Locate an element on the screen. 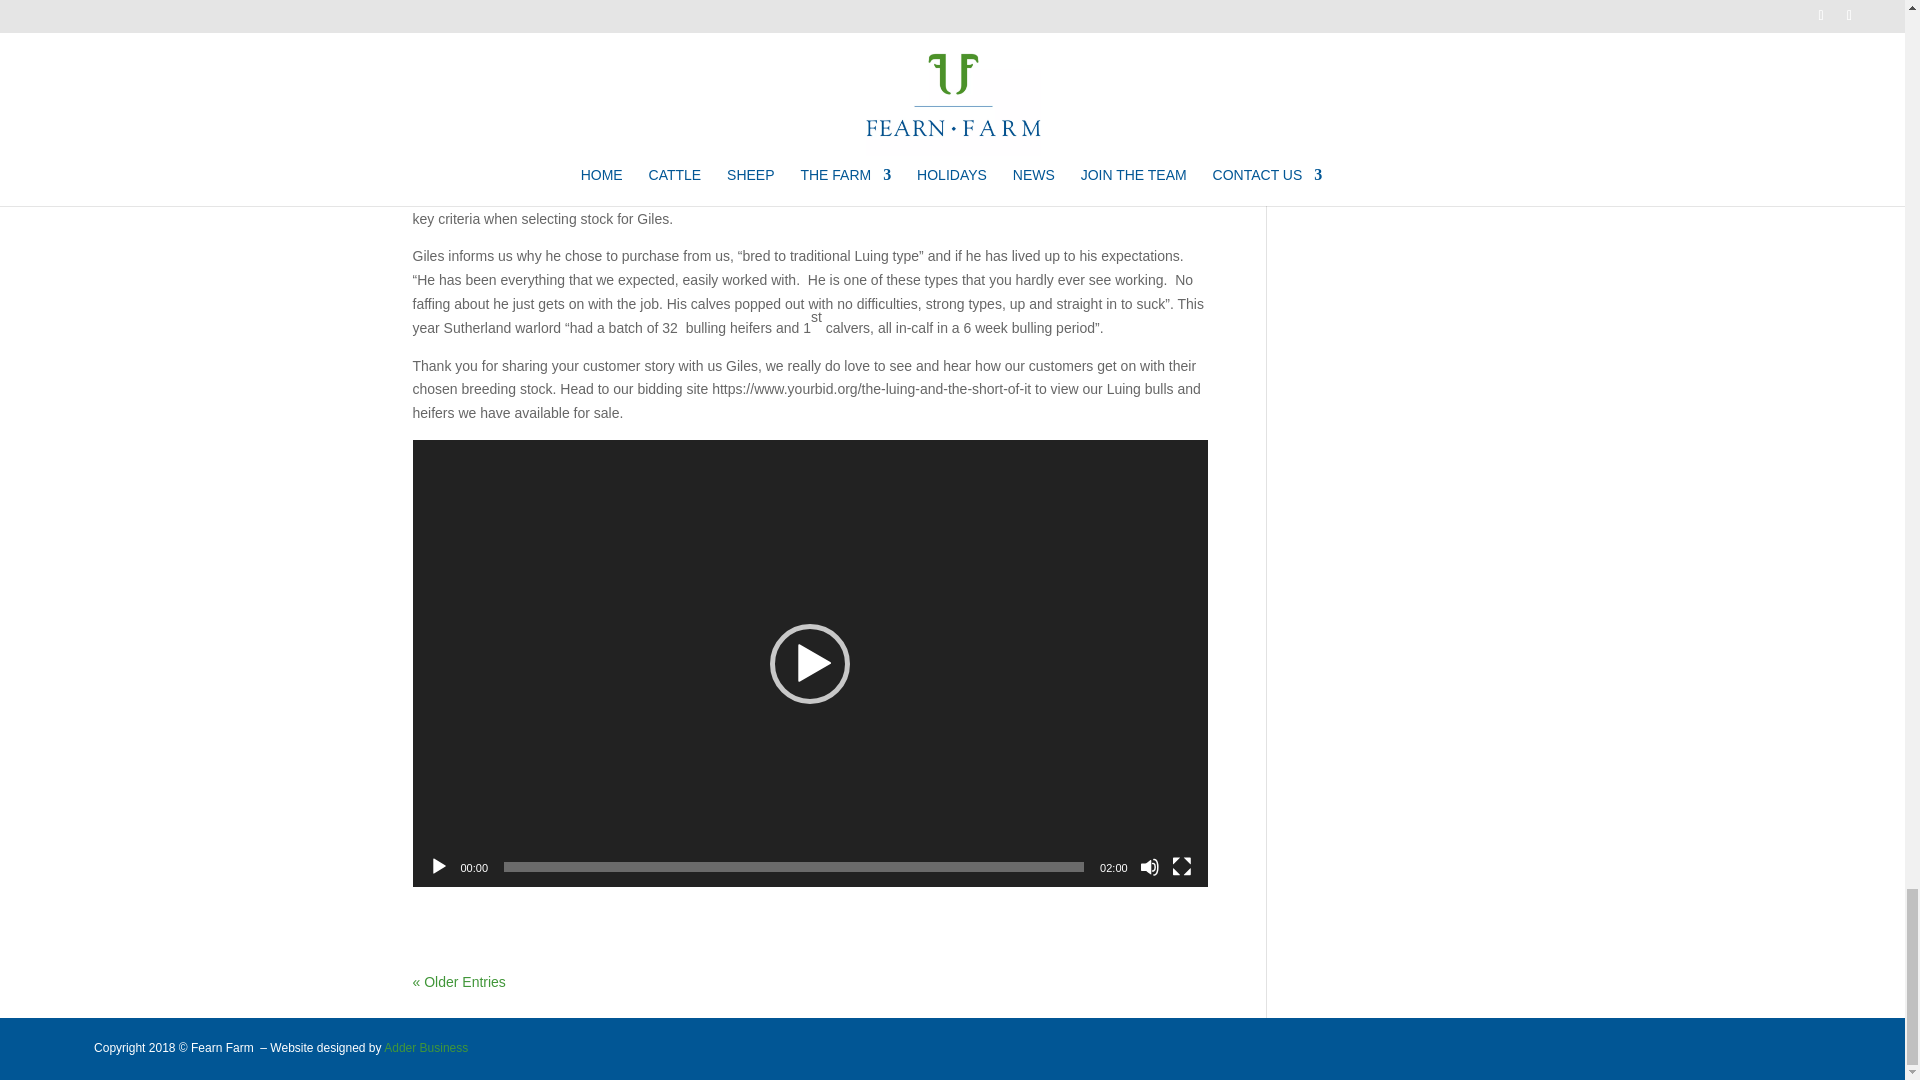 Image resolution: width=1920 pixels, height=1080 pixels. Posts by Abbie is located at coordinates (448, 5).